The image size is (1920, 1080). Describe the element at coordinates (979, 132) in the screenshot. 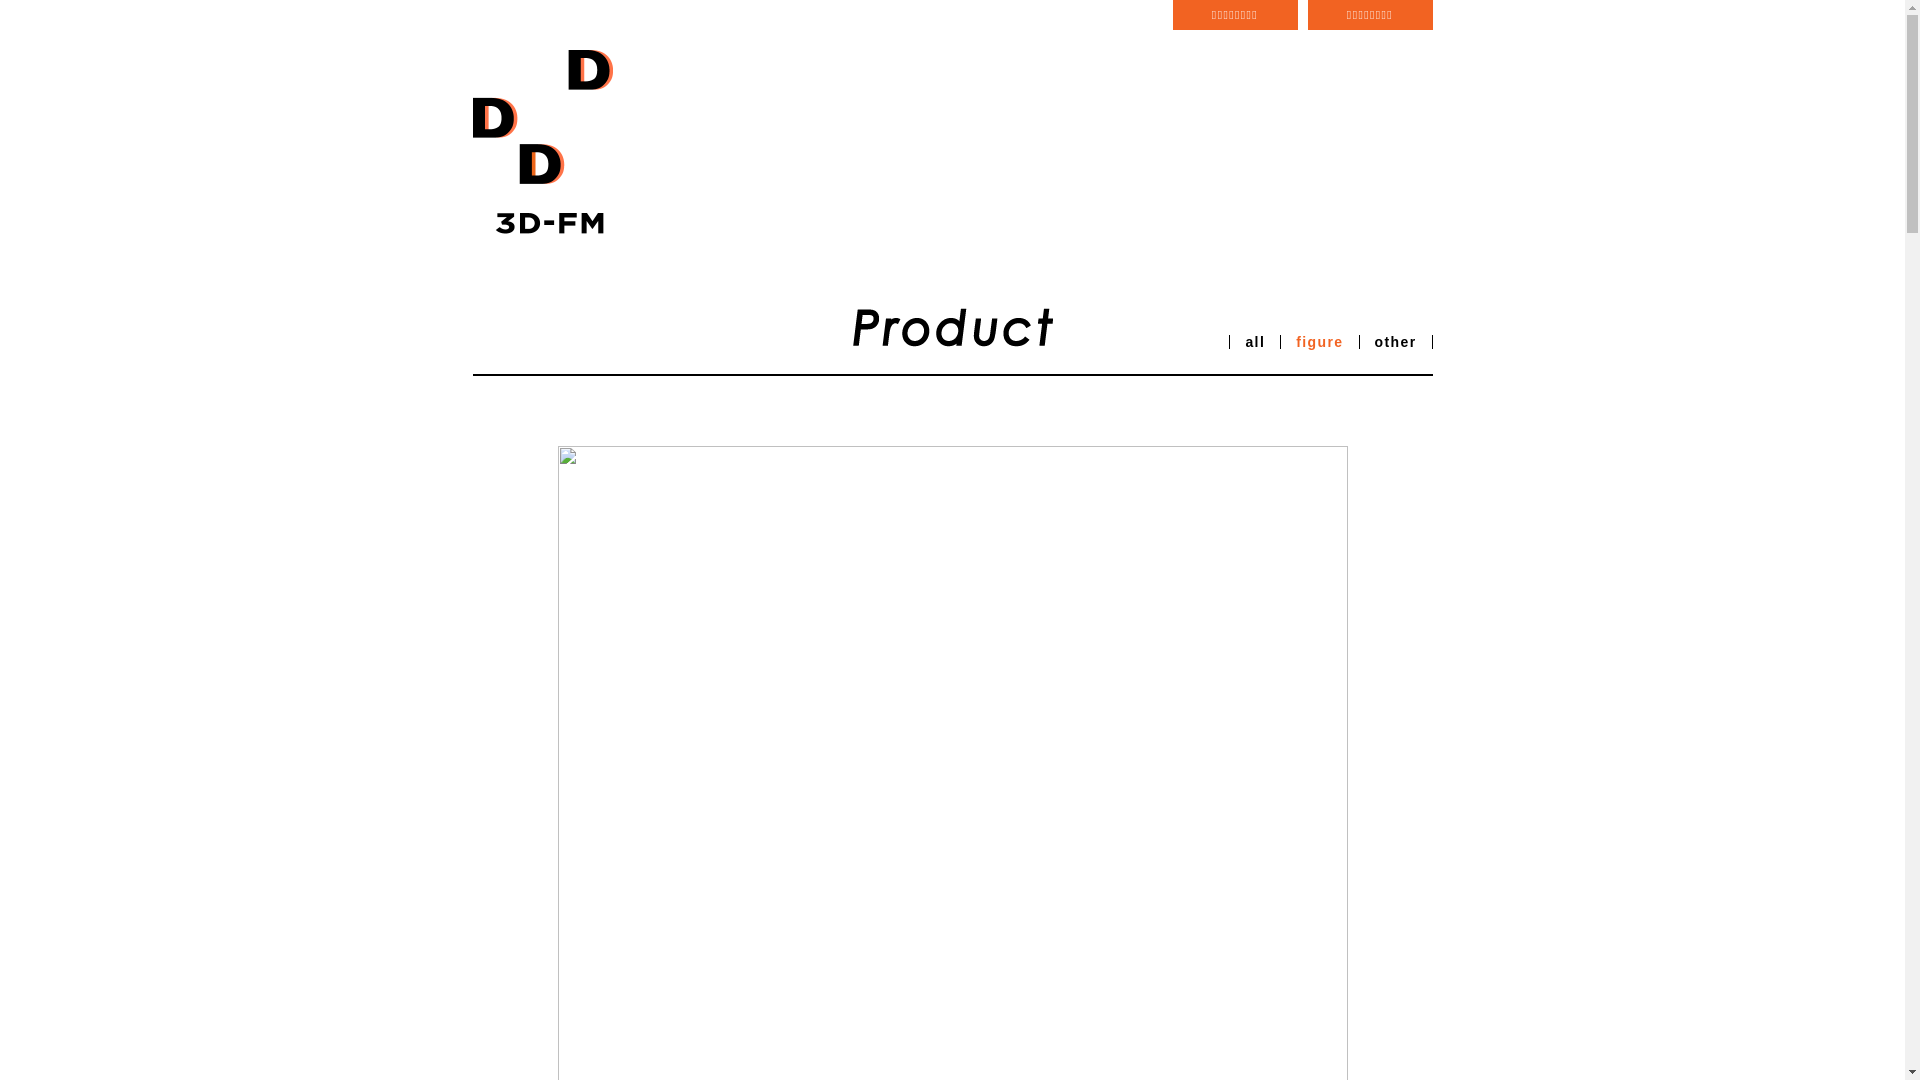

I see `Price` at that location.